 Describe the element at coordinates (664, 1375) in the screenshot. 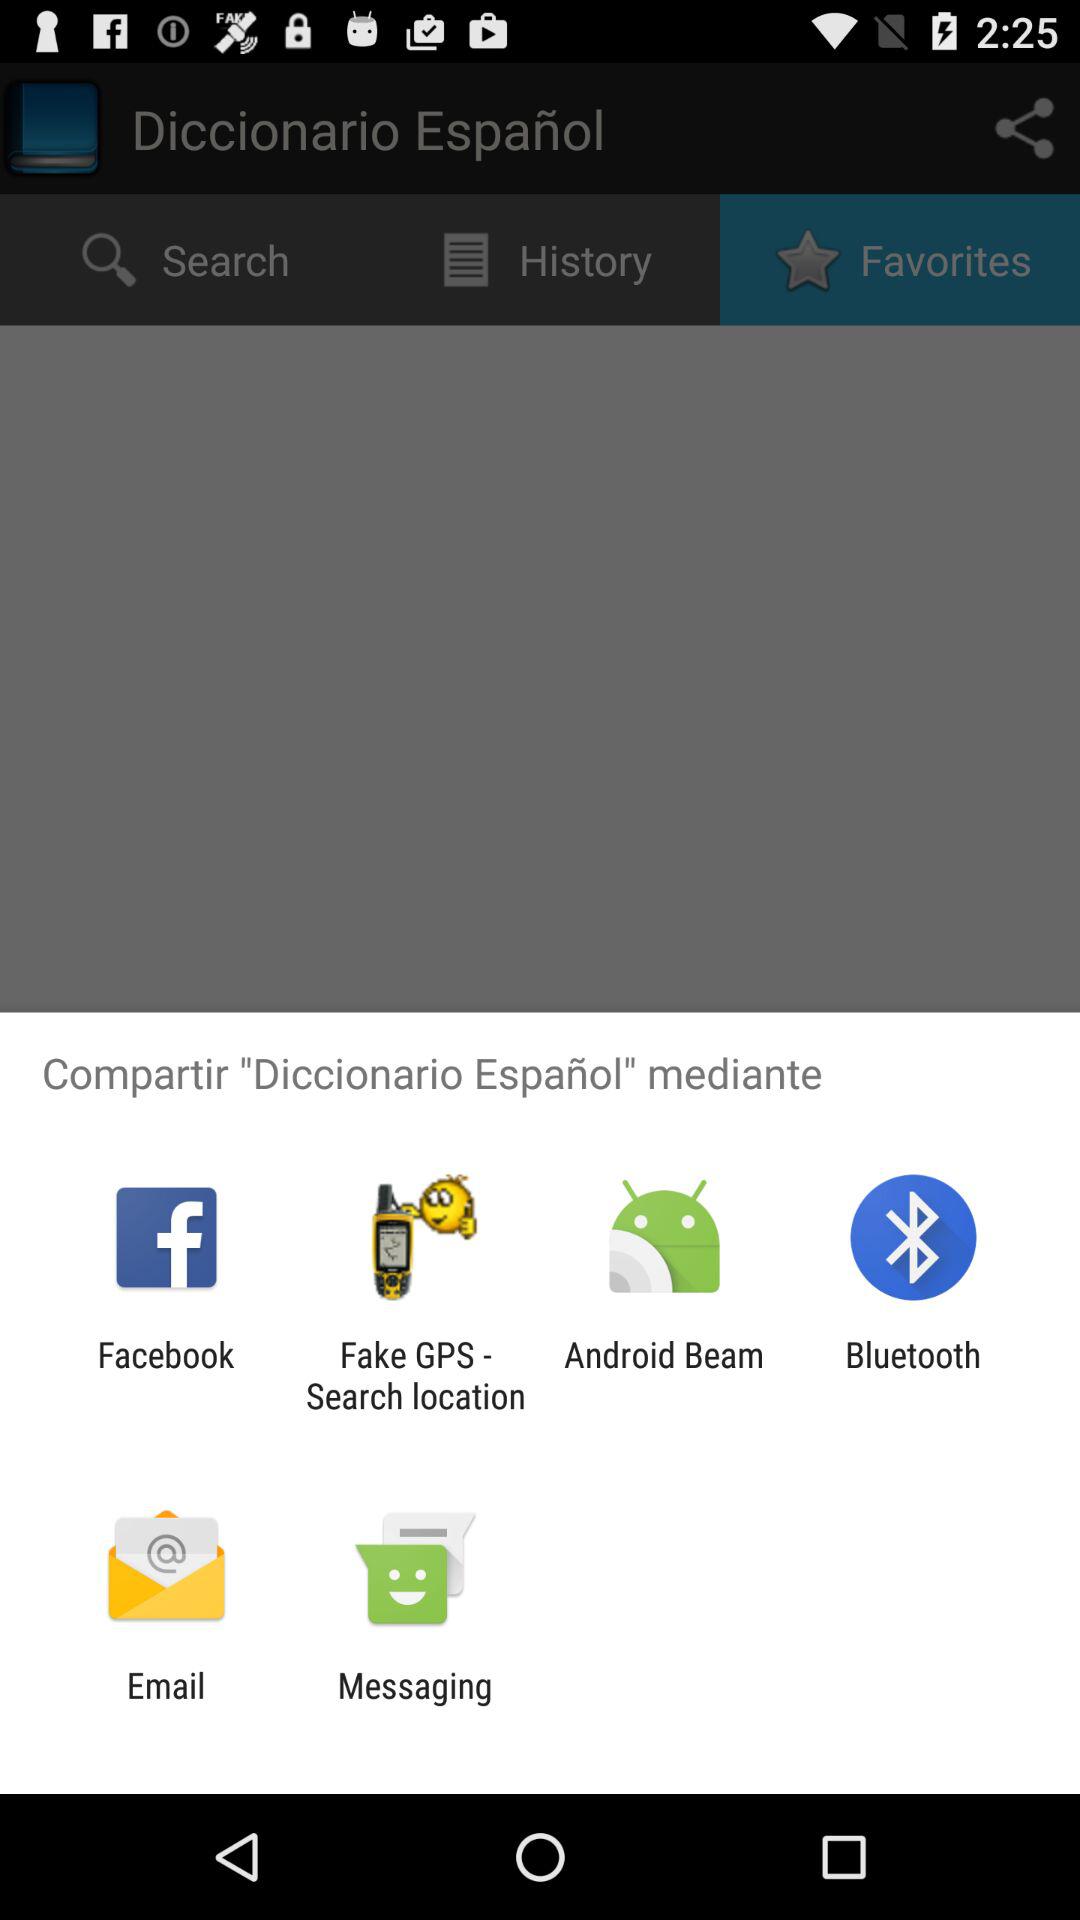

I see `choose the item to the right of fake gps search icon` at that location.